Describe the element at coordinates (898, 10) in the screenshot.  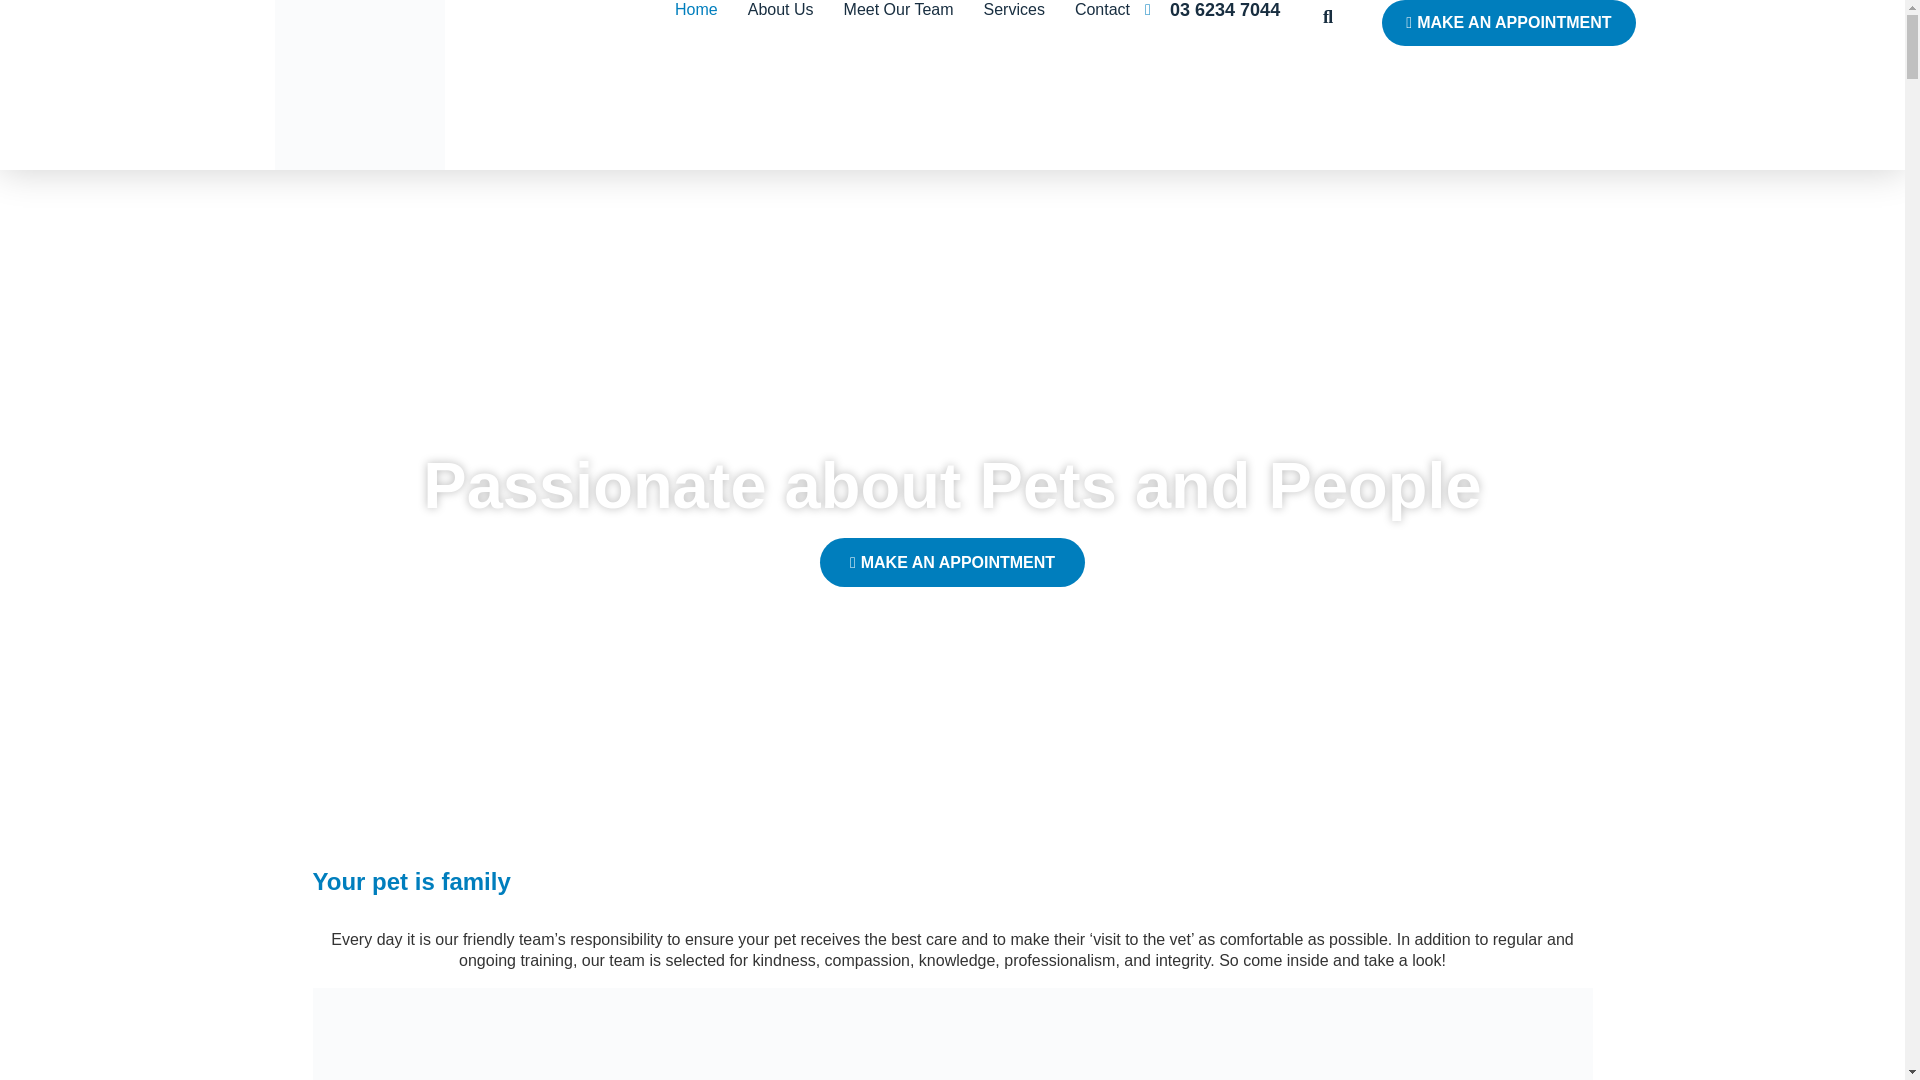
I see `Meet Our Team` at that location.